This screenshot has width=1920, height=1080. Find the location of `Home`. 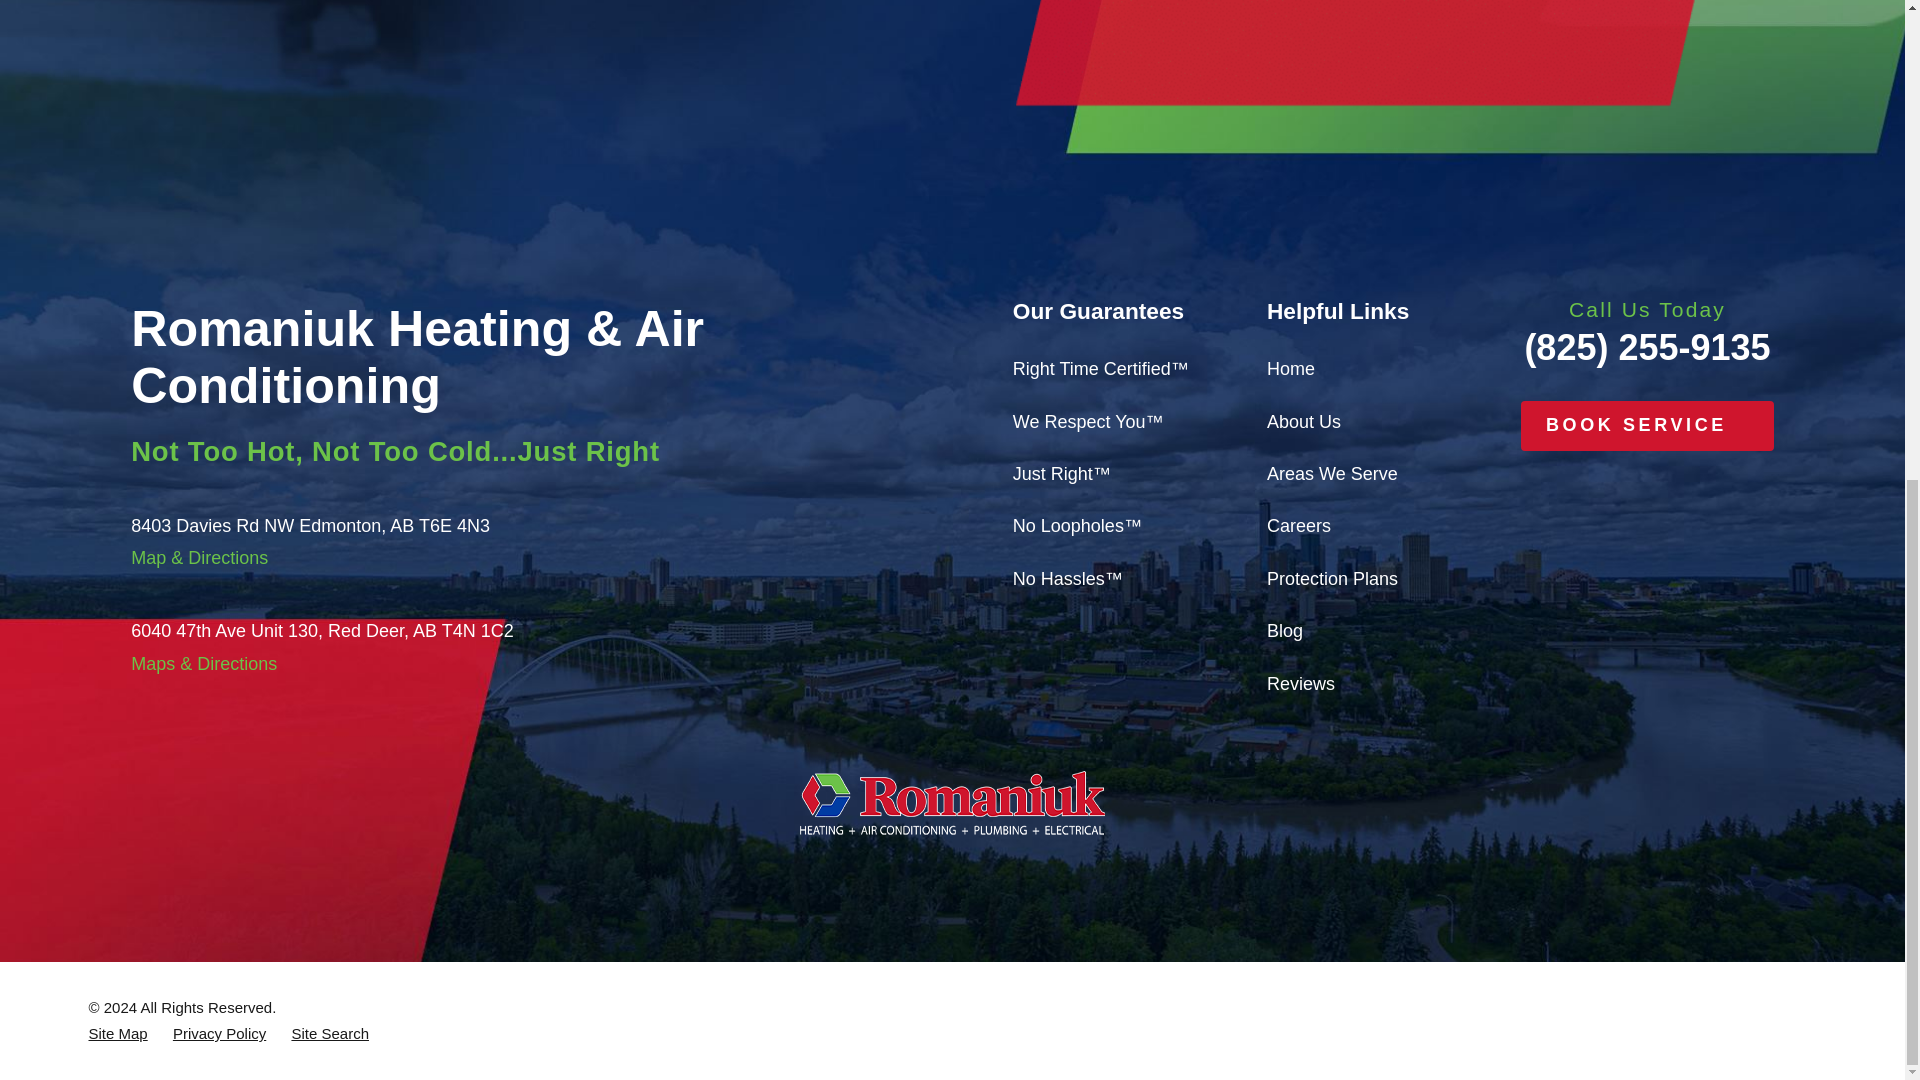

Home is located at coordinates (952, 802).